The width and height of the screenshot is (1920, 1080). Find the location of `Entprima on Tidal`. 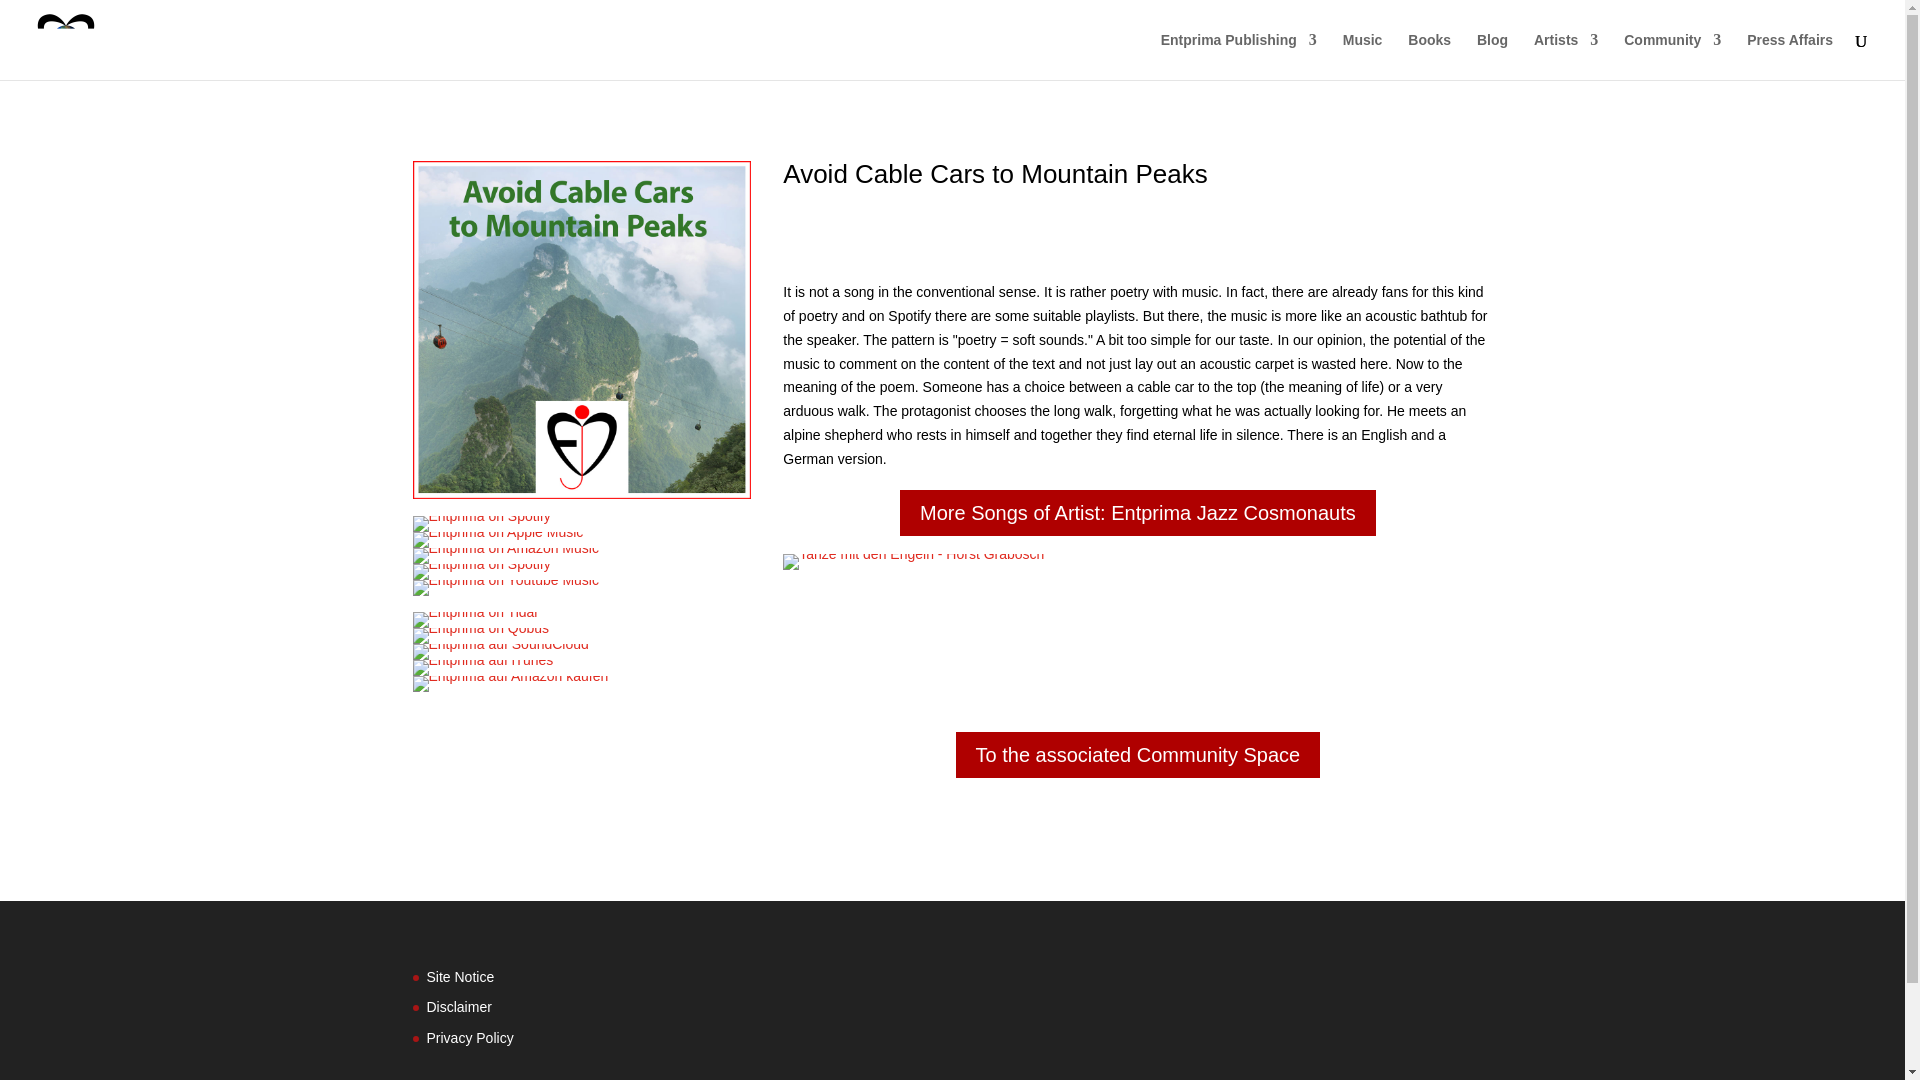

Entprima on Tidal is located at coordinates (474, 620).